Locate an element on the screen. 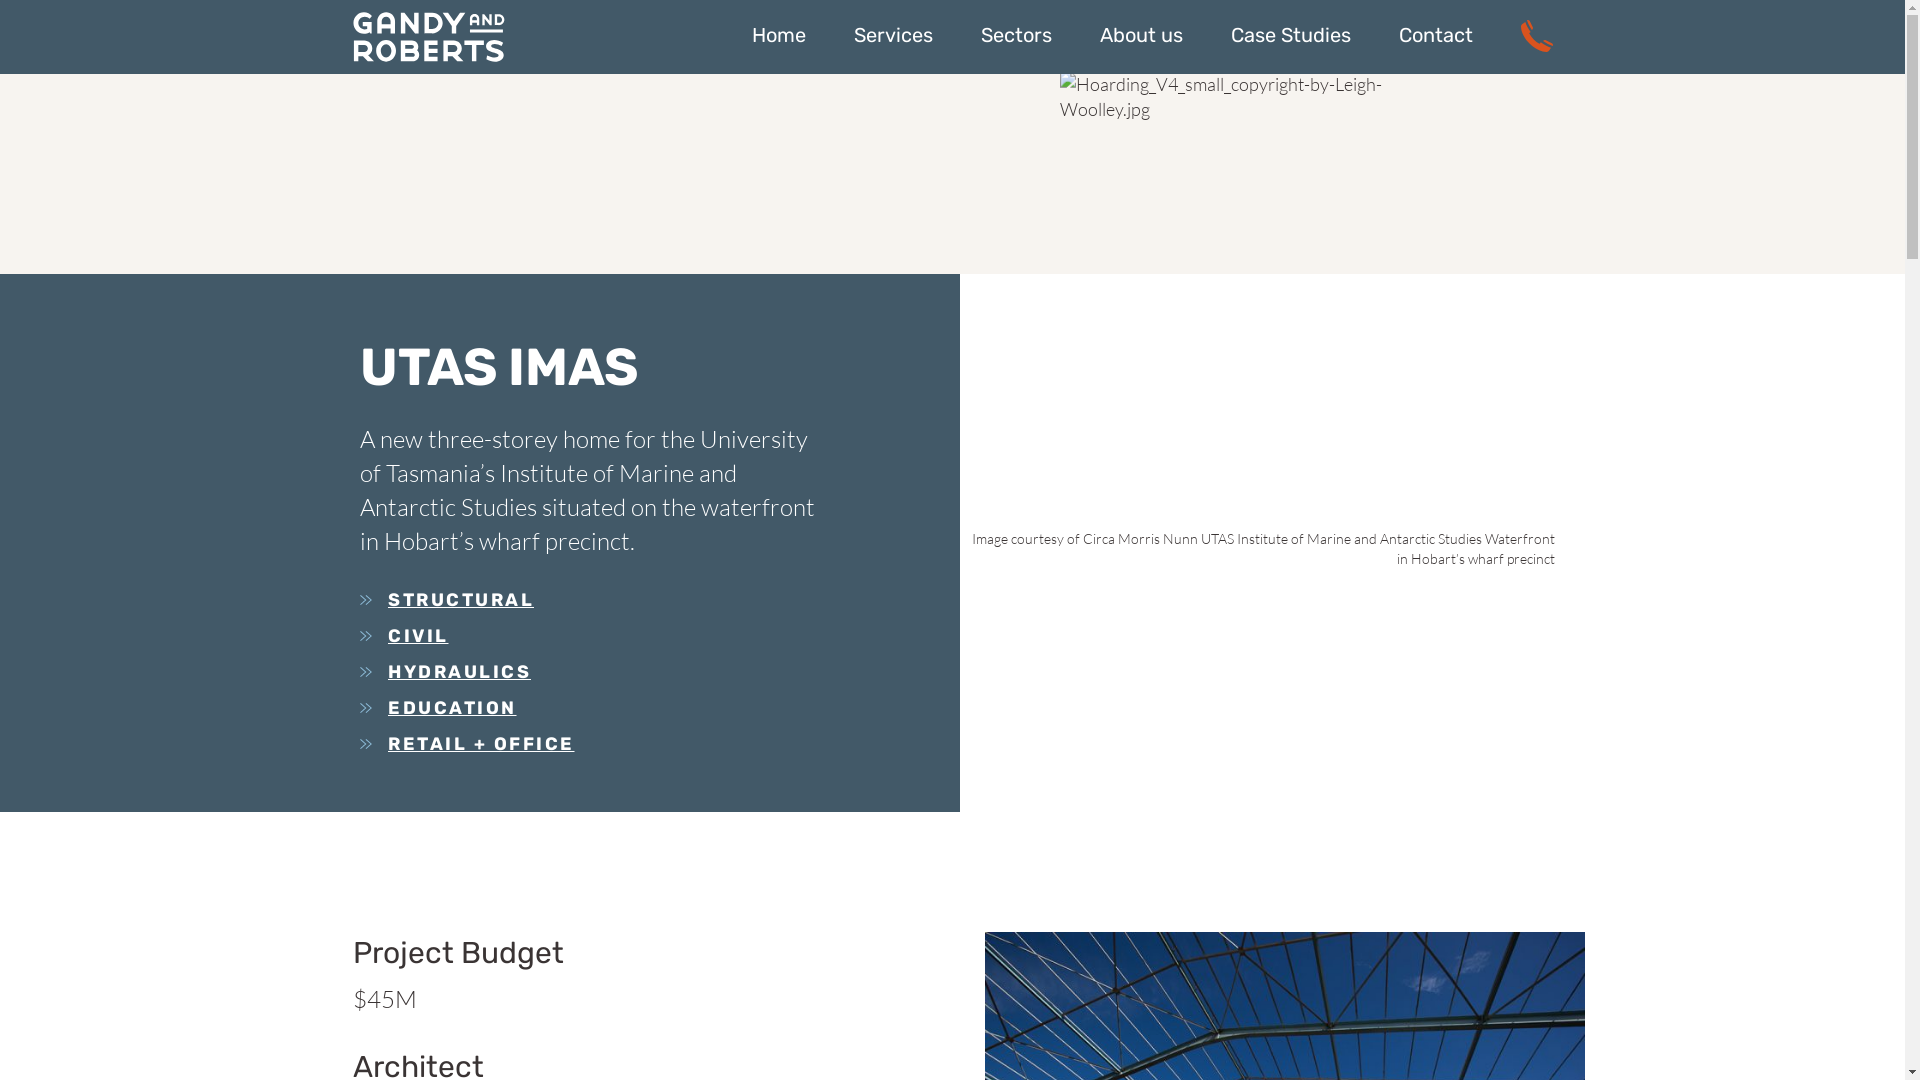 This screenshot has width=1920, height=1080. Home is located at coordinates (779, 35).